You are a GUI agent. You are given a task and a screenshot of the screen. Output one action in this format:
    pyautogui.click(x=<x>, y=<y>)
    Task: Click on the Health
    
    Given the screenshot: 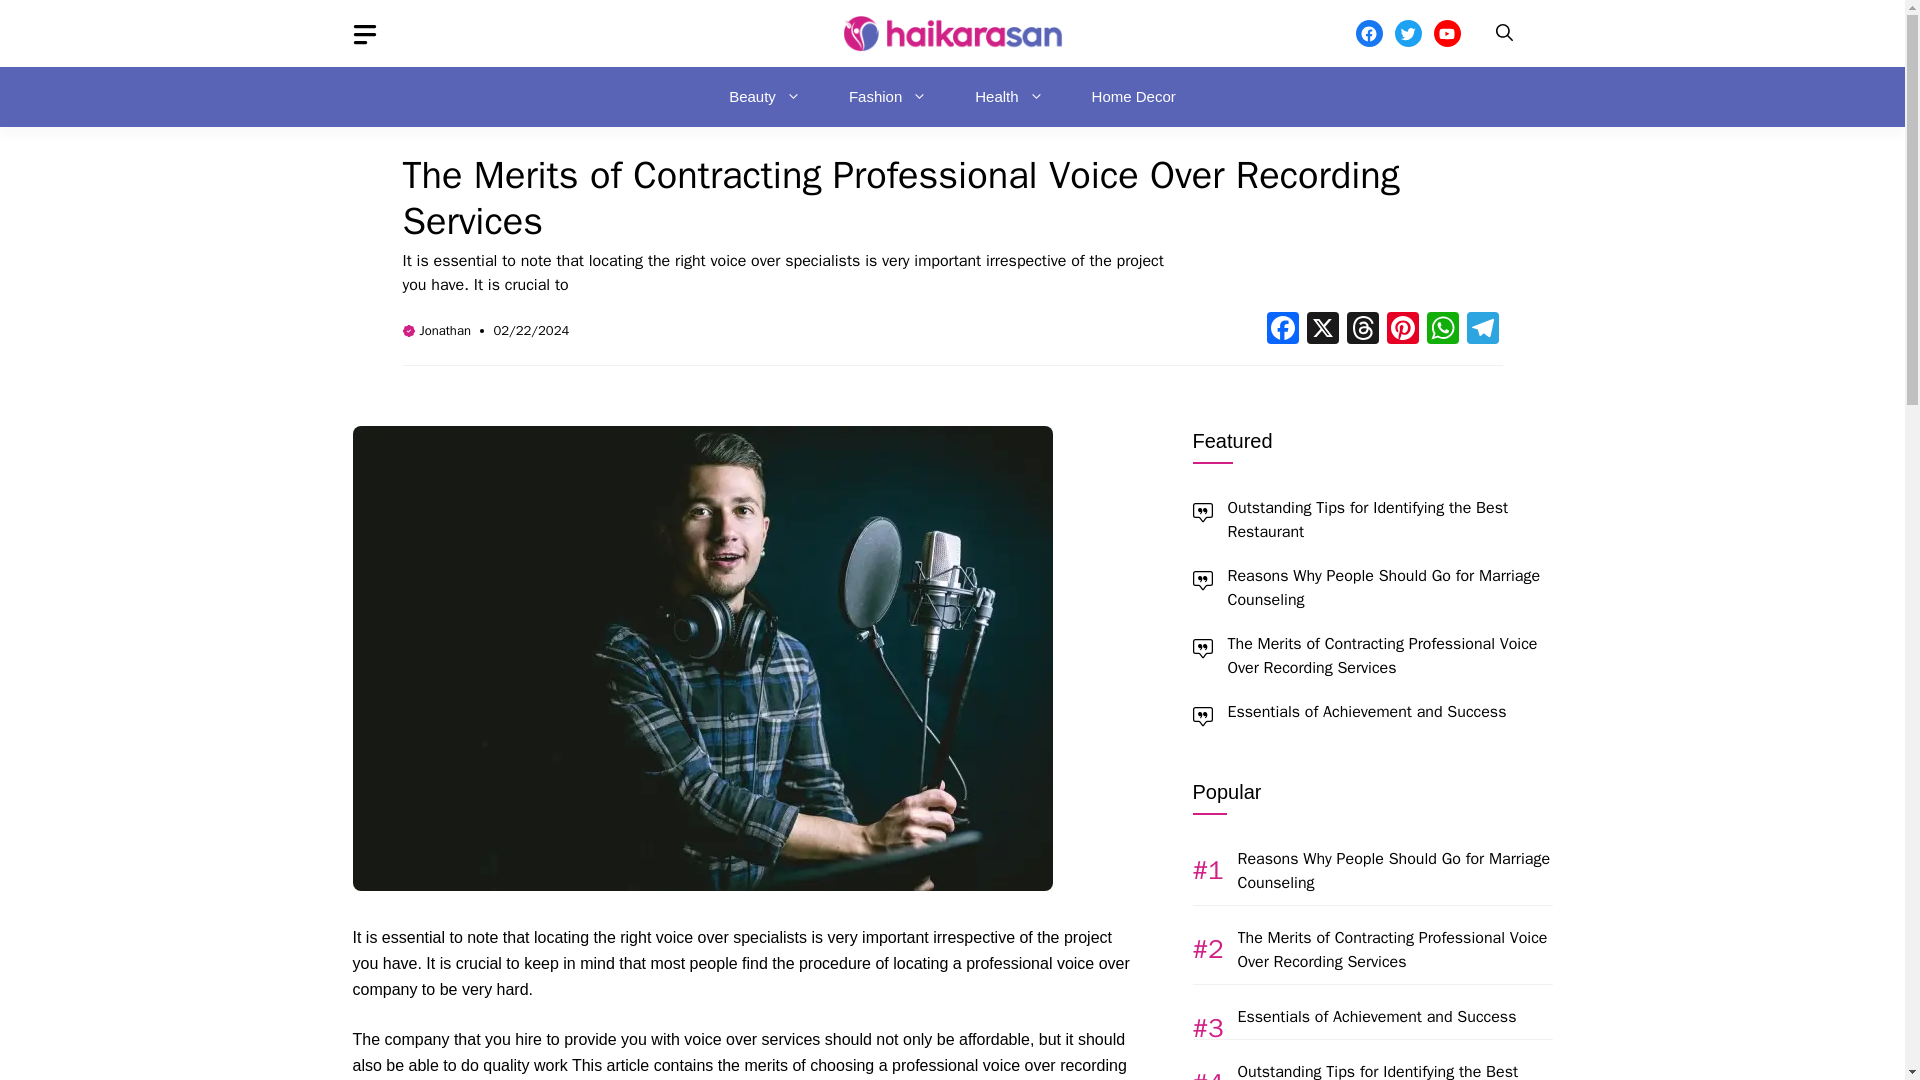 What is the action you would take?
    pyautogui.click(x=1008, y=96)
    